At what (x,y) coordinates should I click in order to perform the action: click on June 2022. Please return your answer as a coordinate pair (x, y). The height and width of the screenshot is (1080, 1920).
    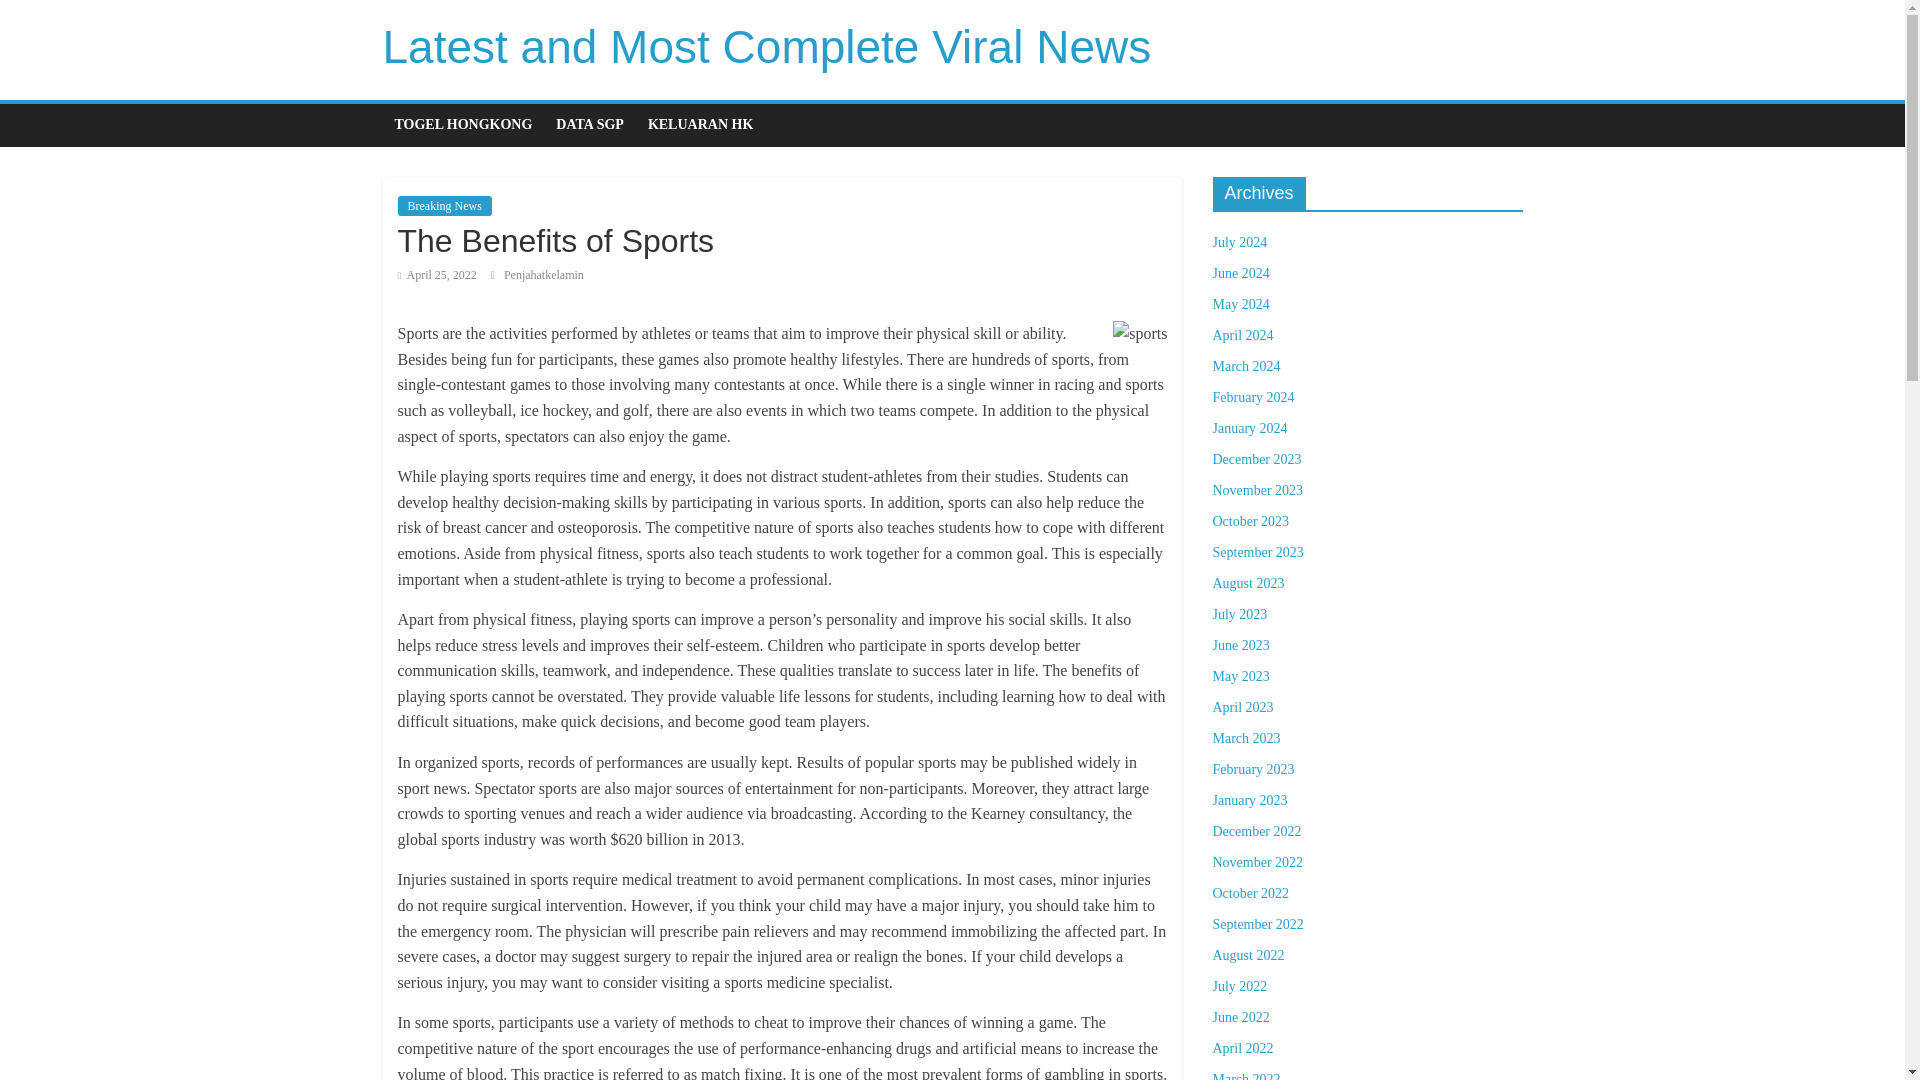
    Looking at the image, I should click on (1240, 1016).